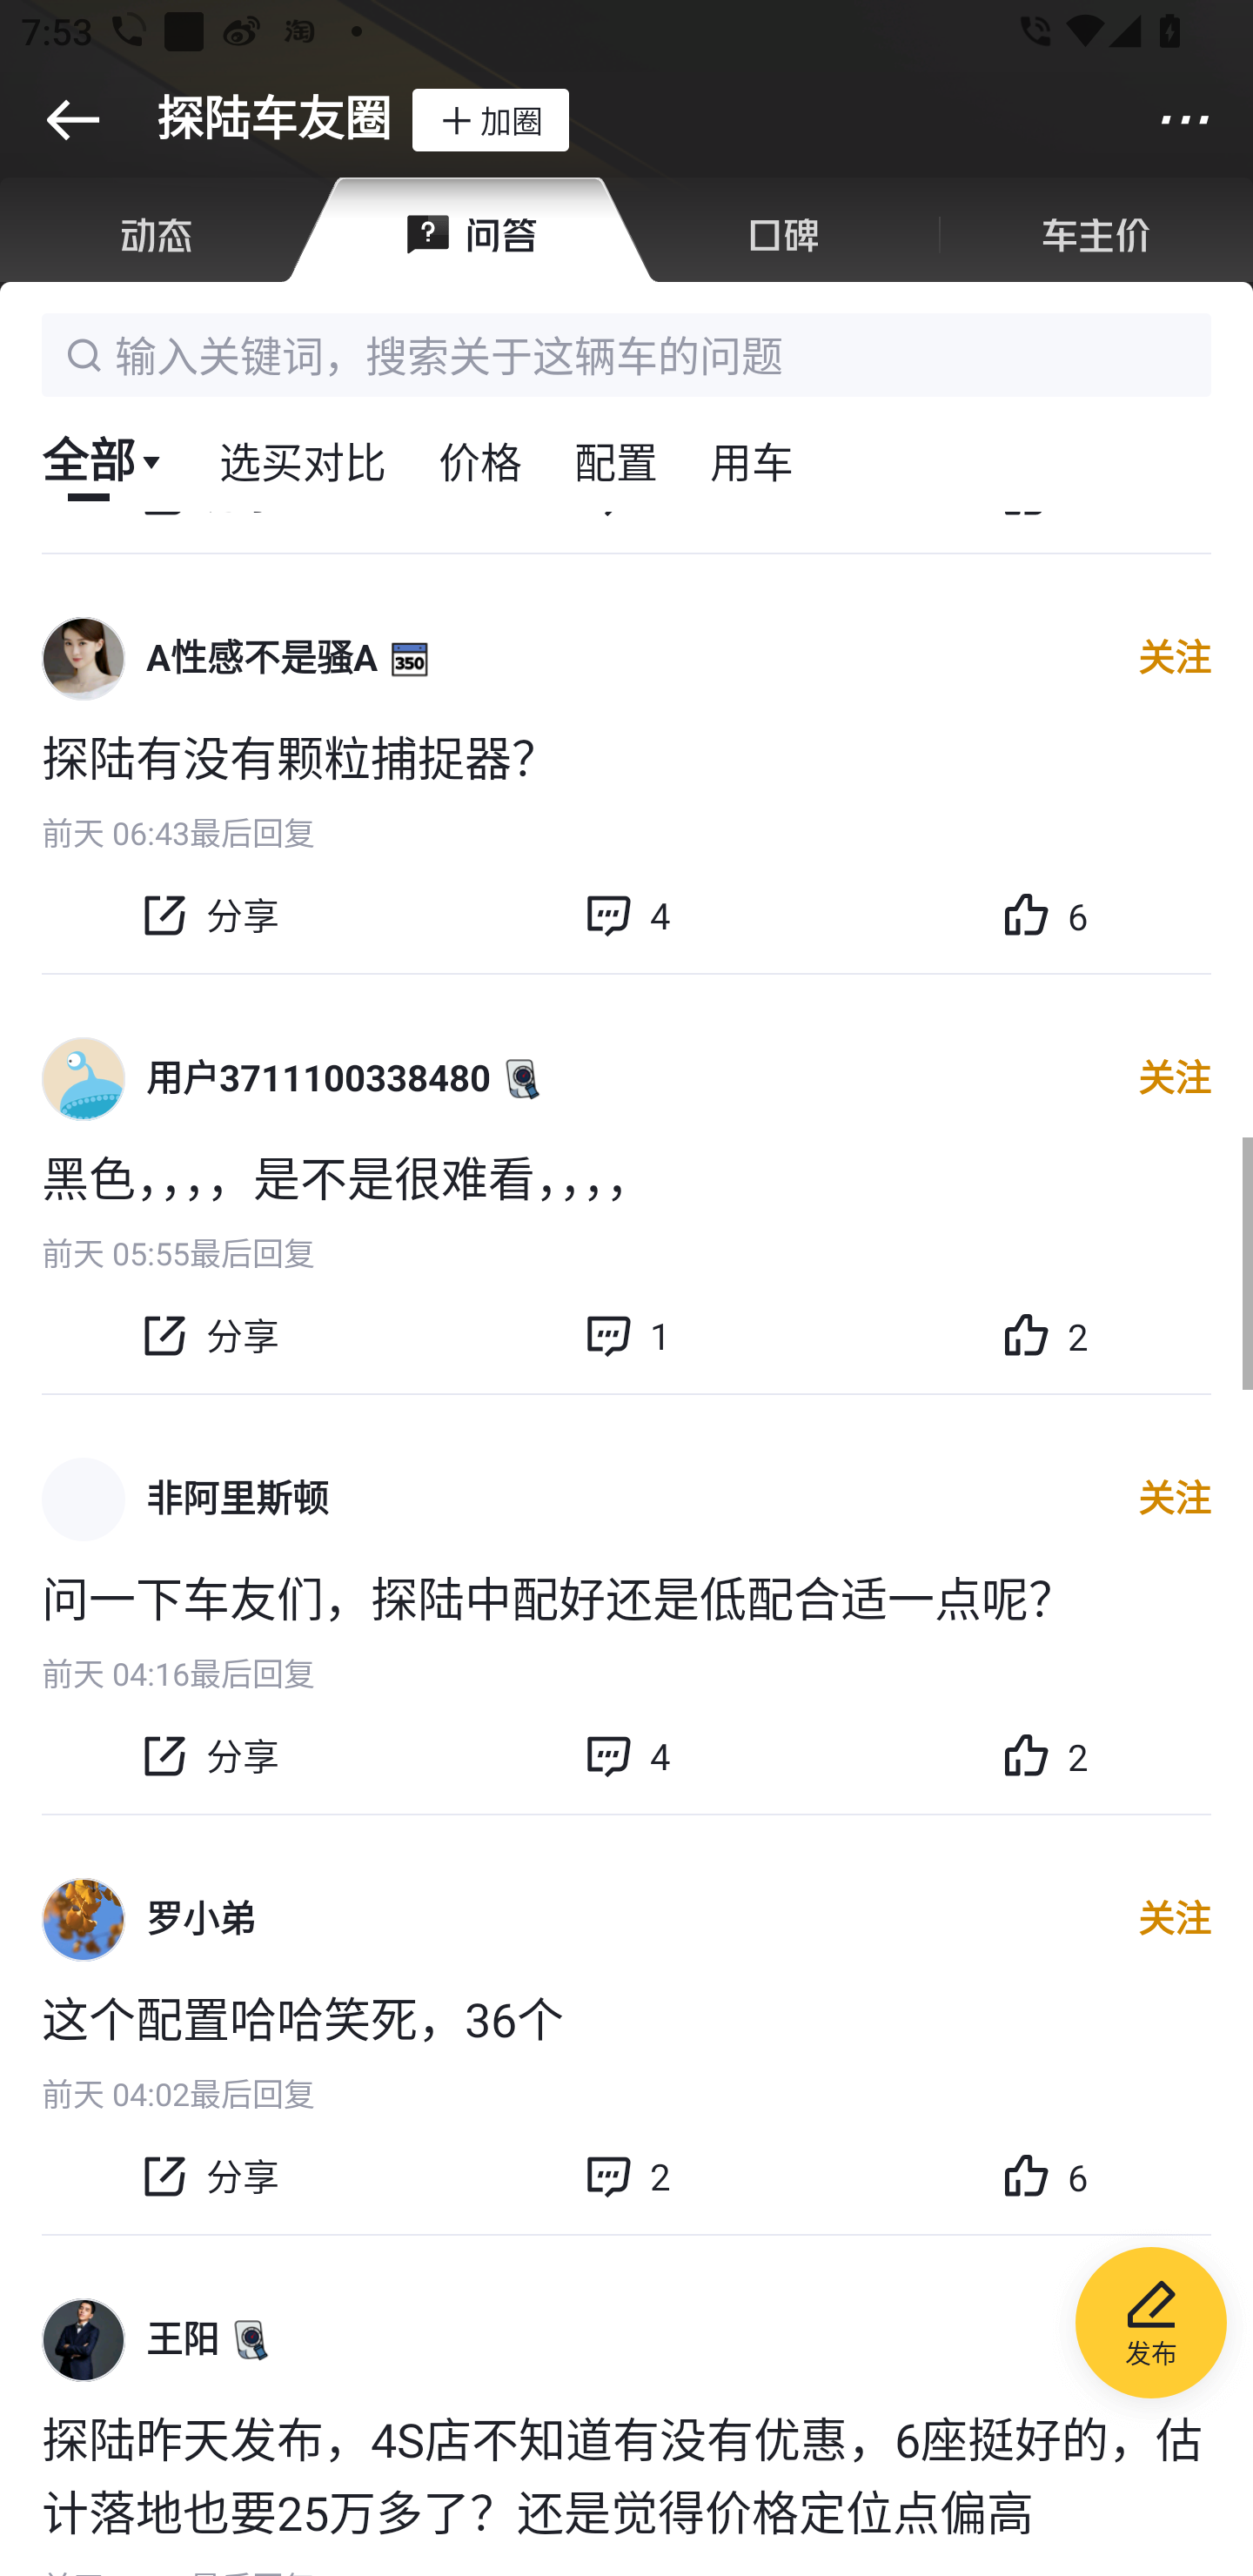 The width and height of the screenshot is (1253, 2576). Describe the element at coordinates (626, 1335) in the screenshot. I see ` 1` at that location.